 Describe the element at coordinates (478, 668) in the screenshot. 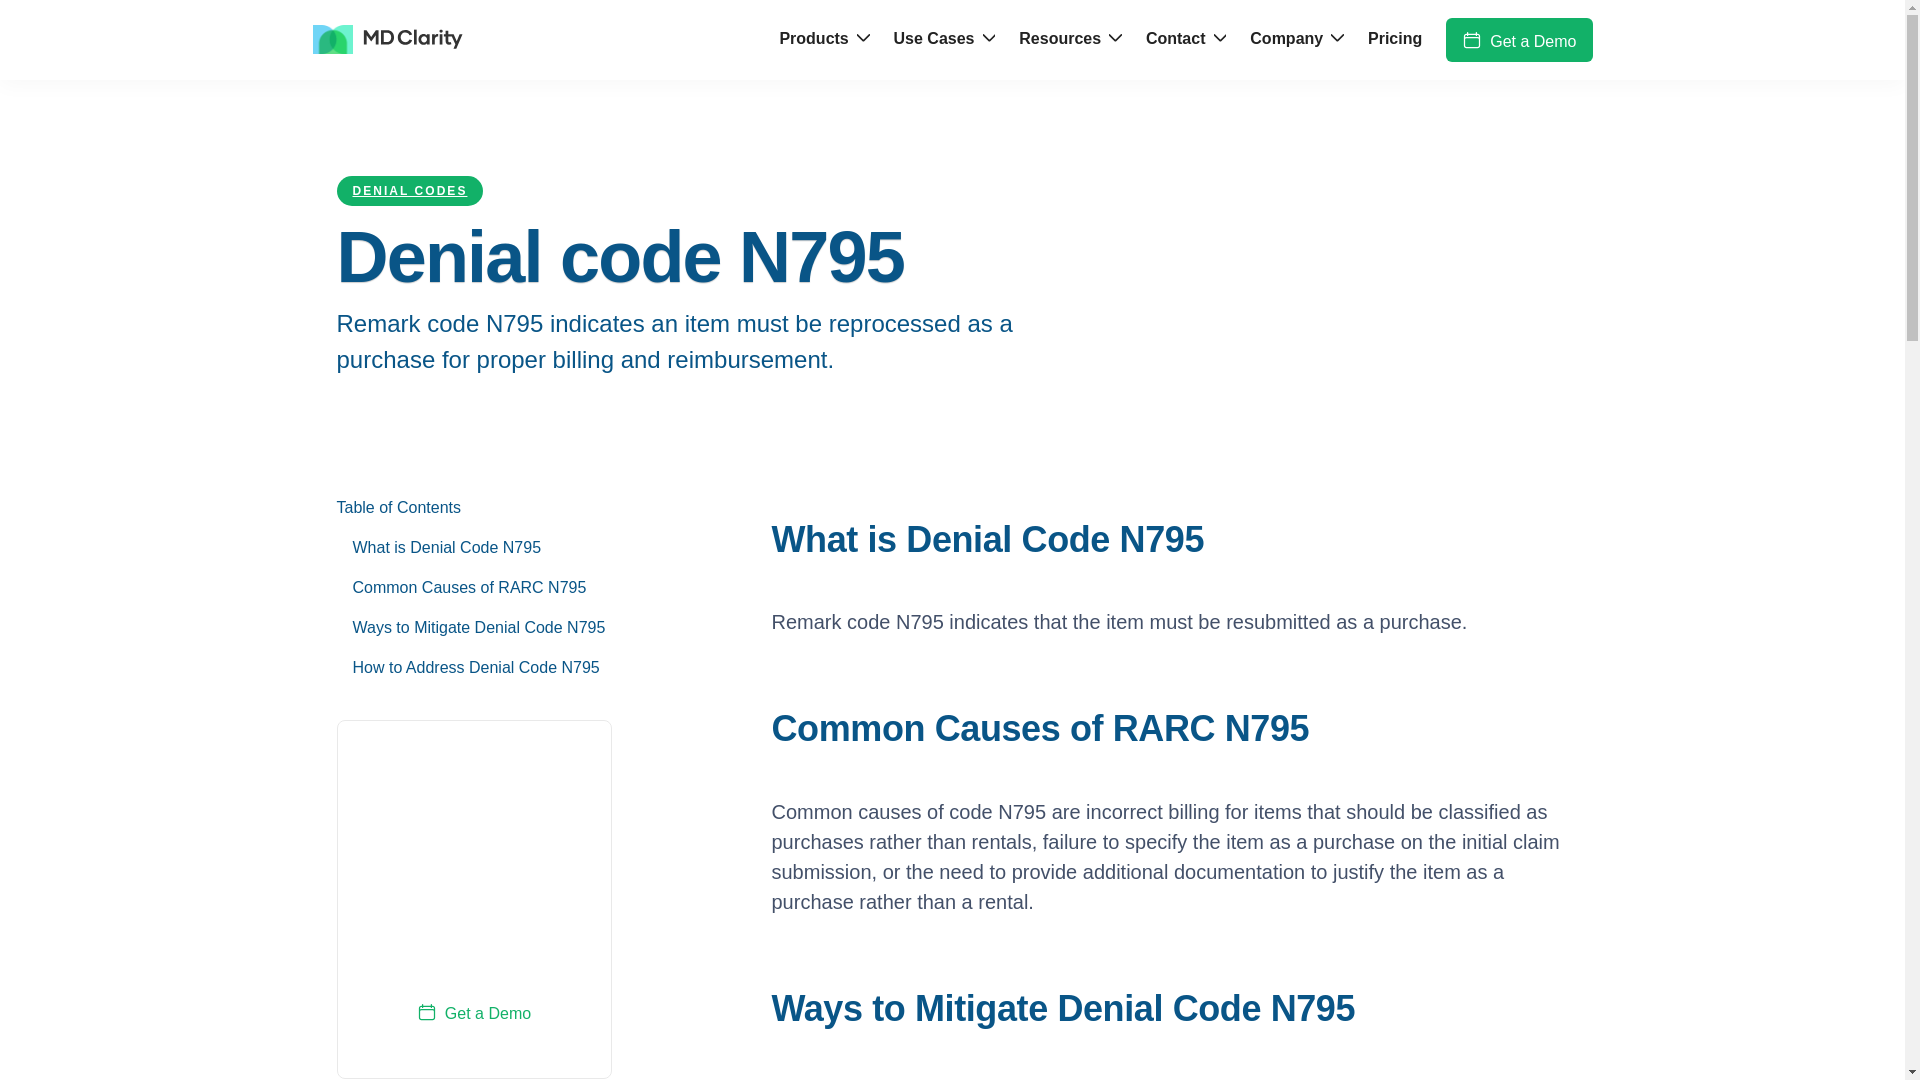

I see `How to Address Denial Code N795` at that location.